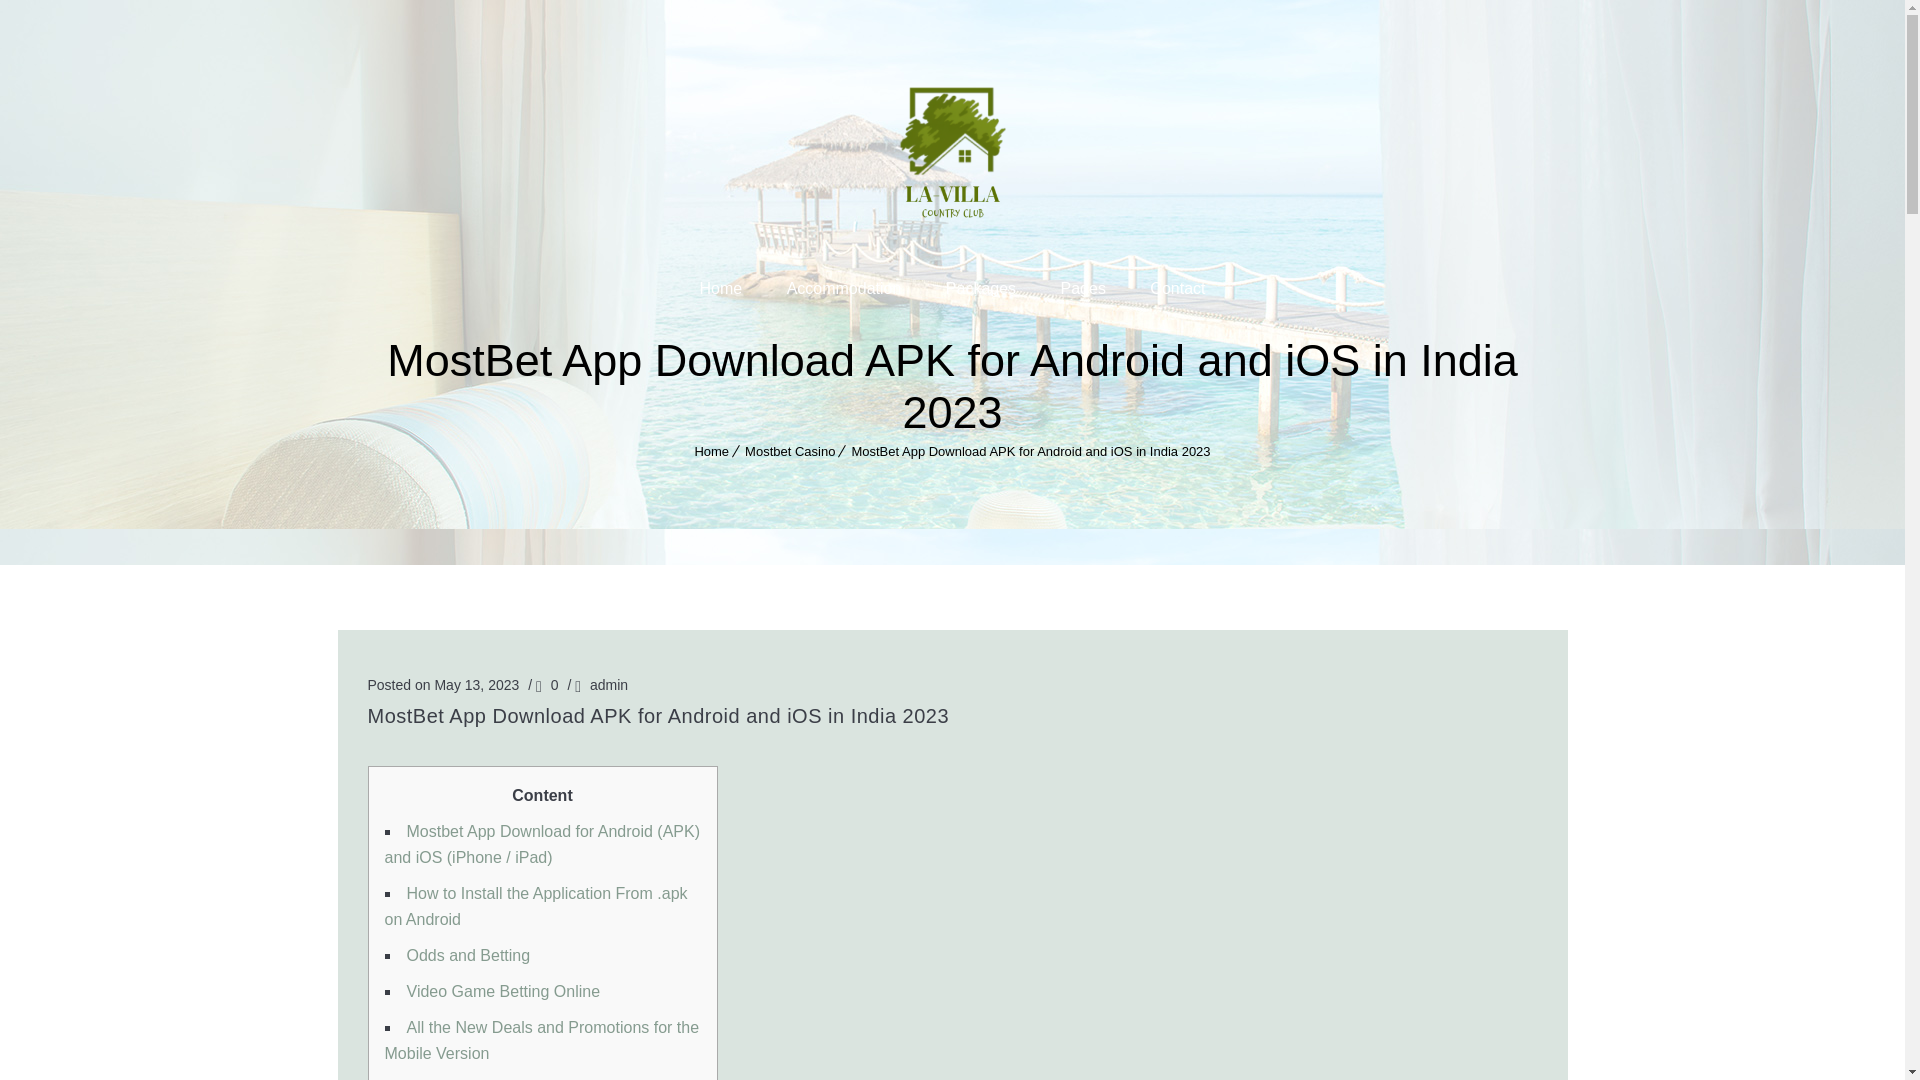 This screenshot has height=1080, width=1920. I want to click on la-villa, so click(952, 154).